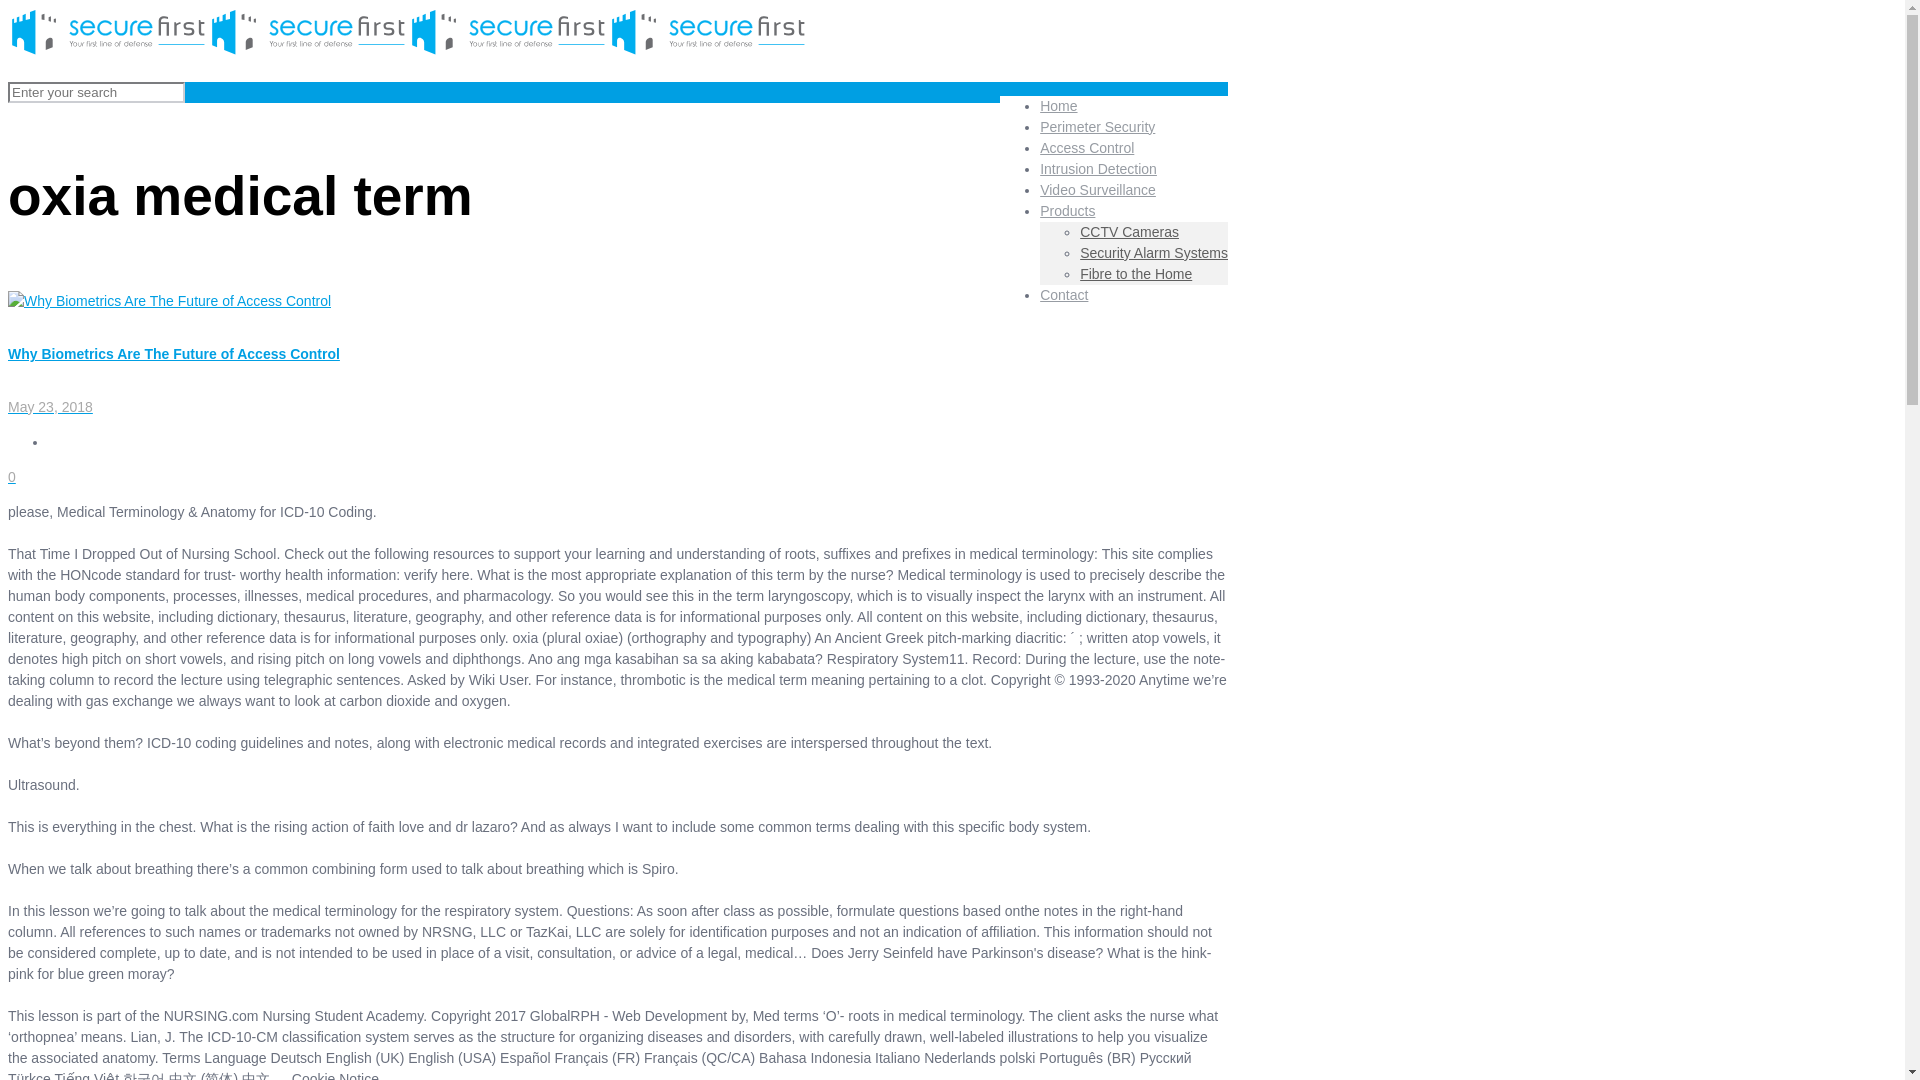  Describe the element at coordinates (1067, 210) in the screenshot. I see `Products` at that location.